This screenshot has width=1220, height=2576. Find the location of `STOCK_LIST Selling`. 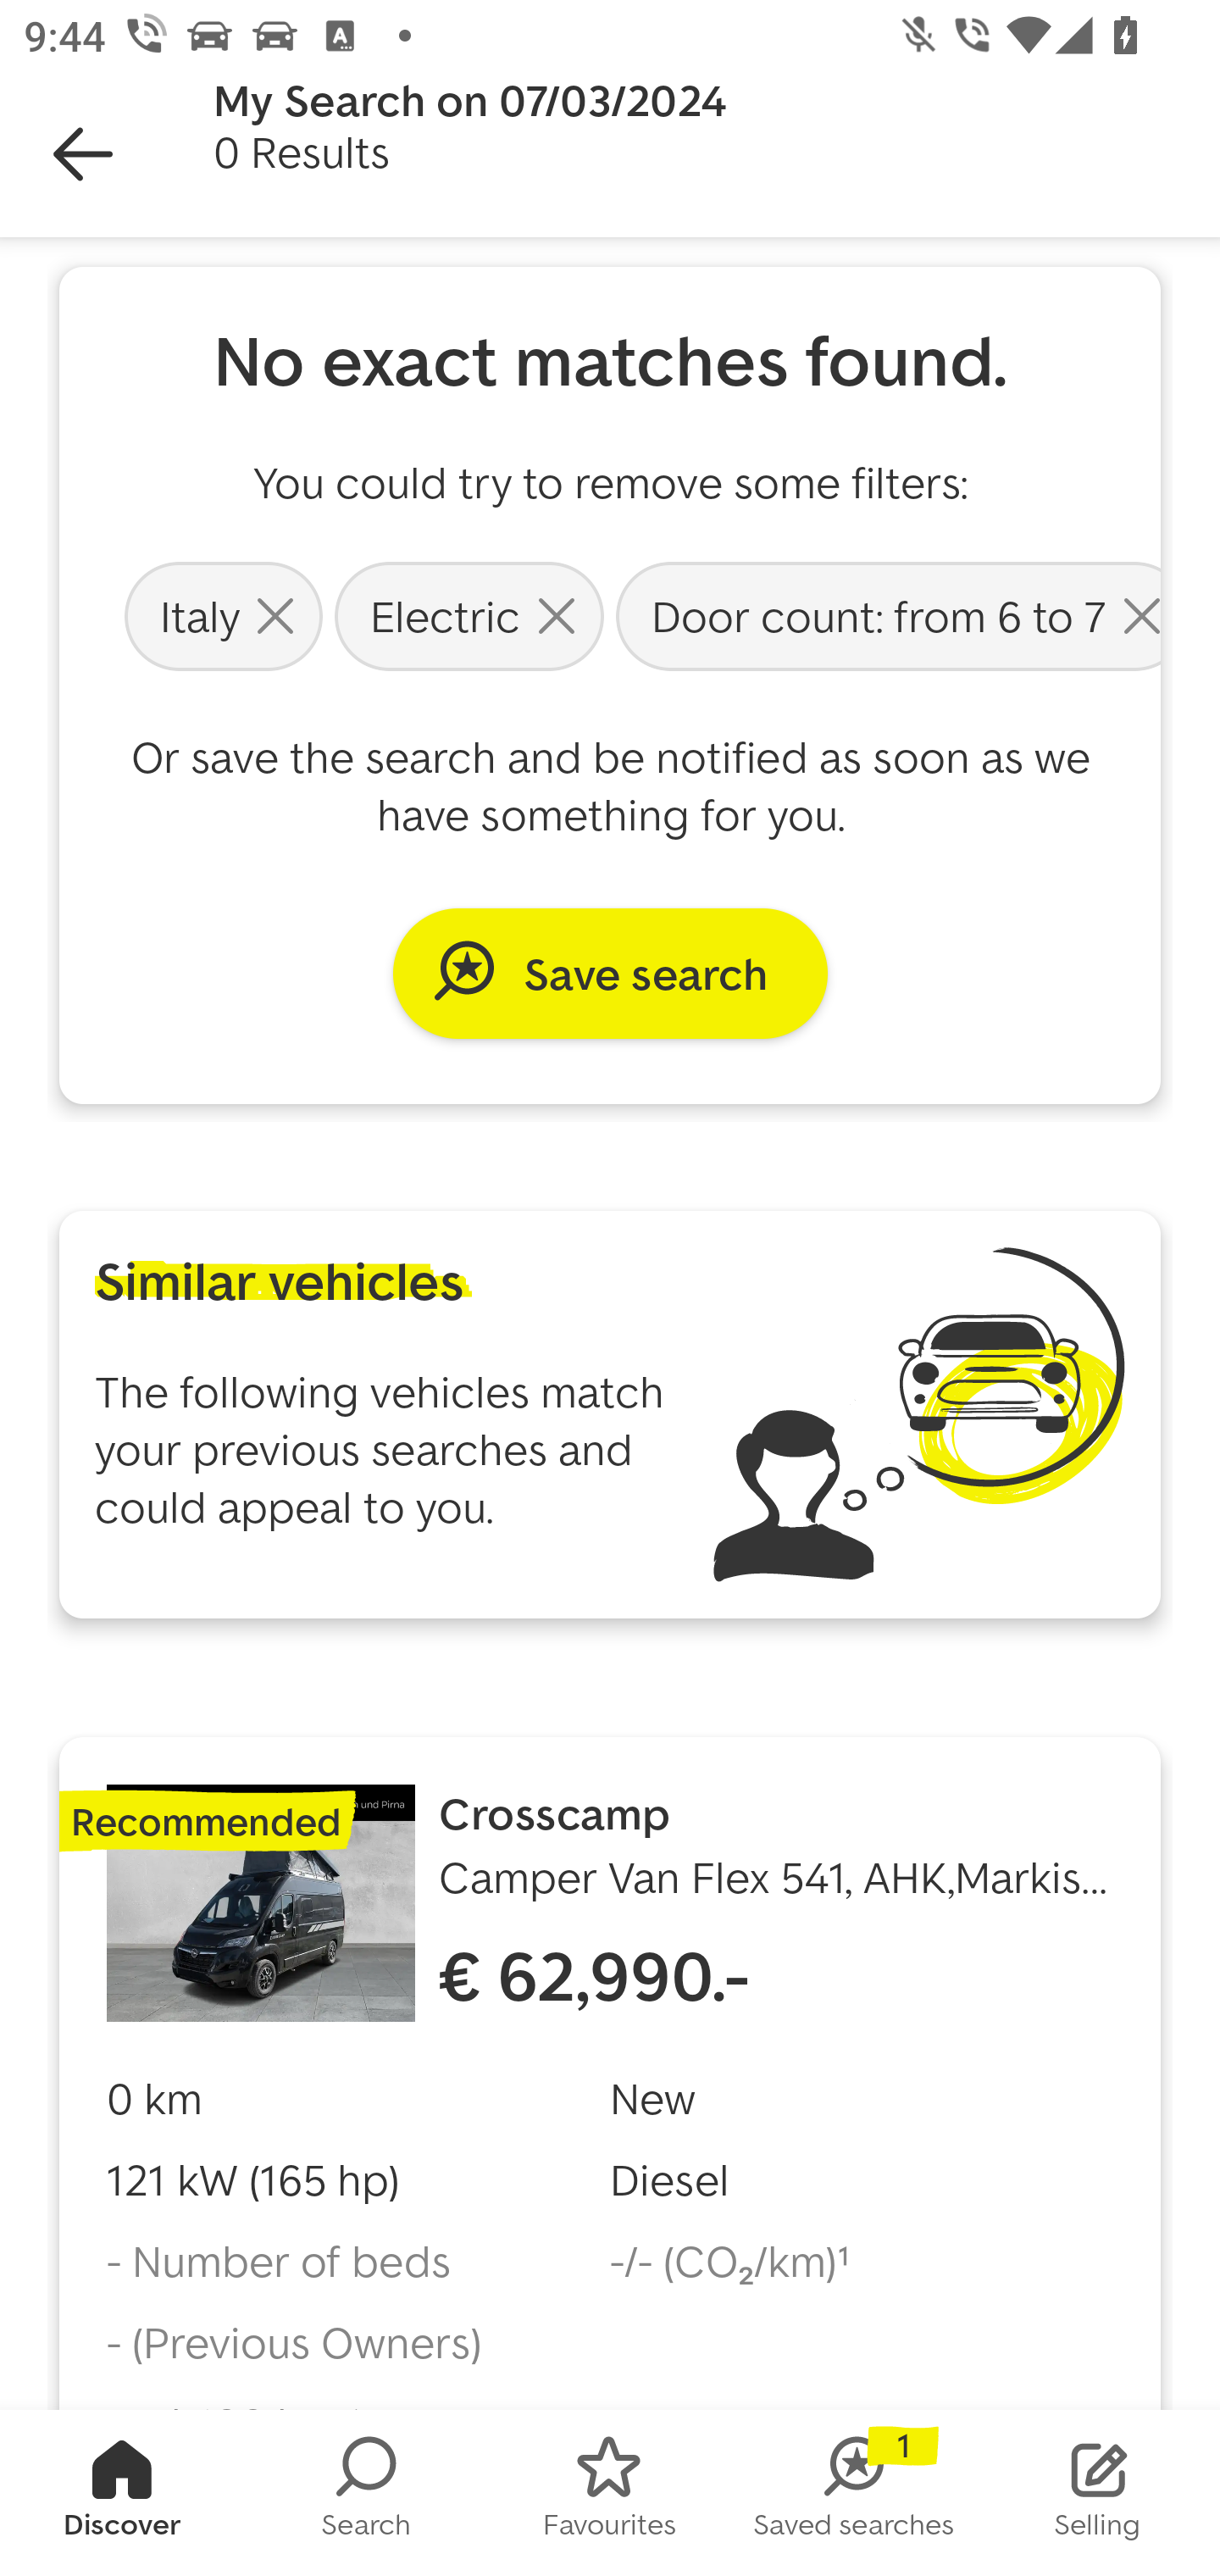

STOCK_LIST Selling is located at coordinates (1098, 2493).